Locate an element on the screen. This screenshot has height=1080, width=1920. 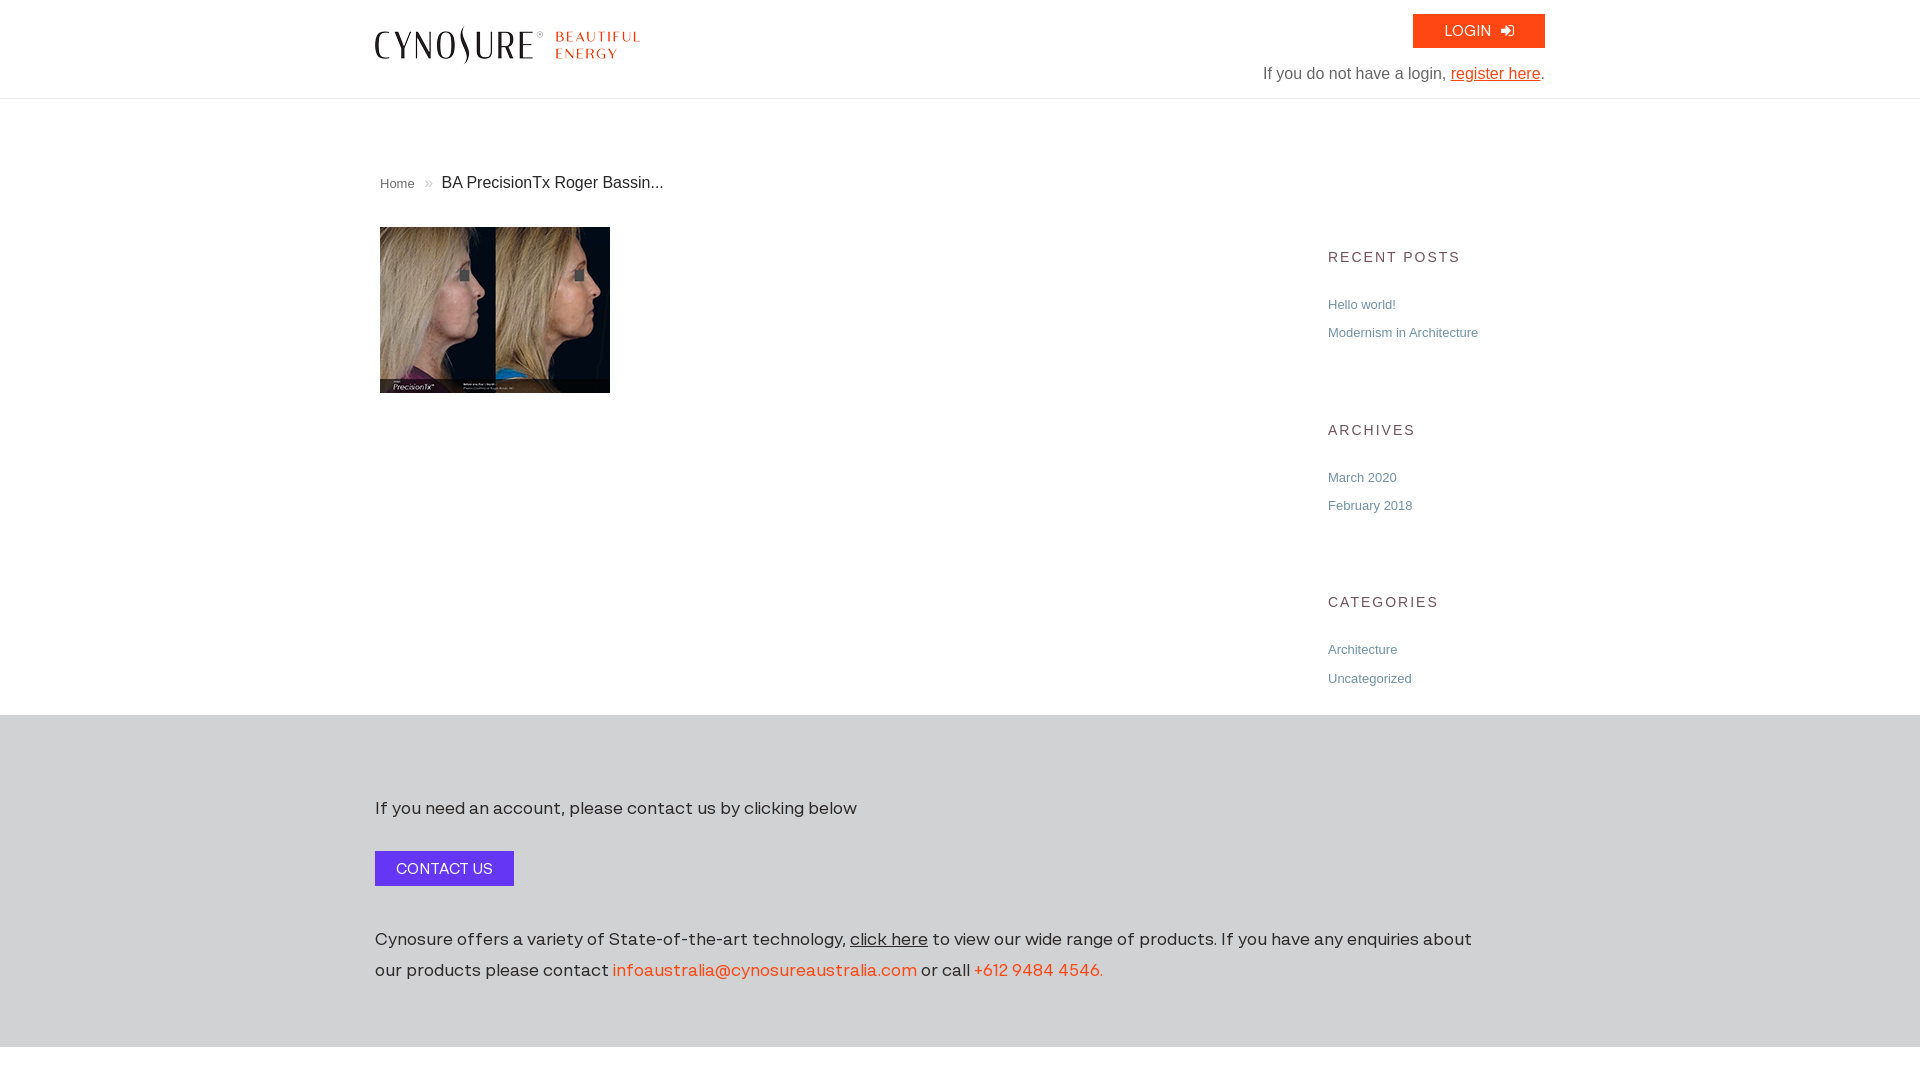
Hello world! is located at coordinates (1362, 304).